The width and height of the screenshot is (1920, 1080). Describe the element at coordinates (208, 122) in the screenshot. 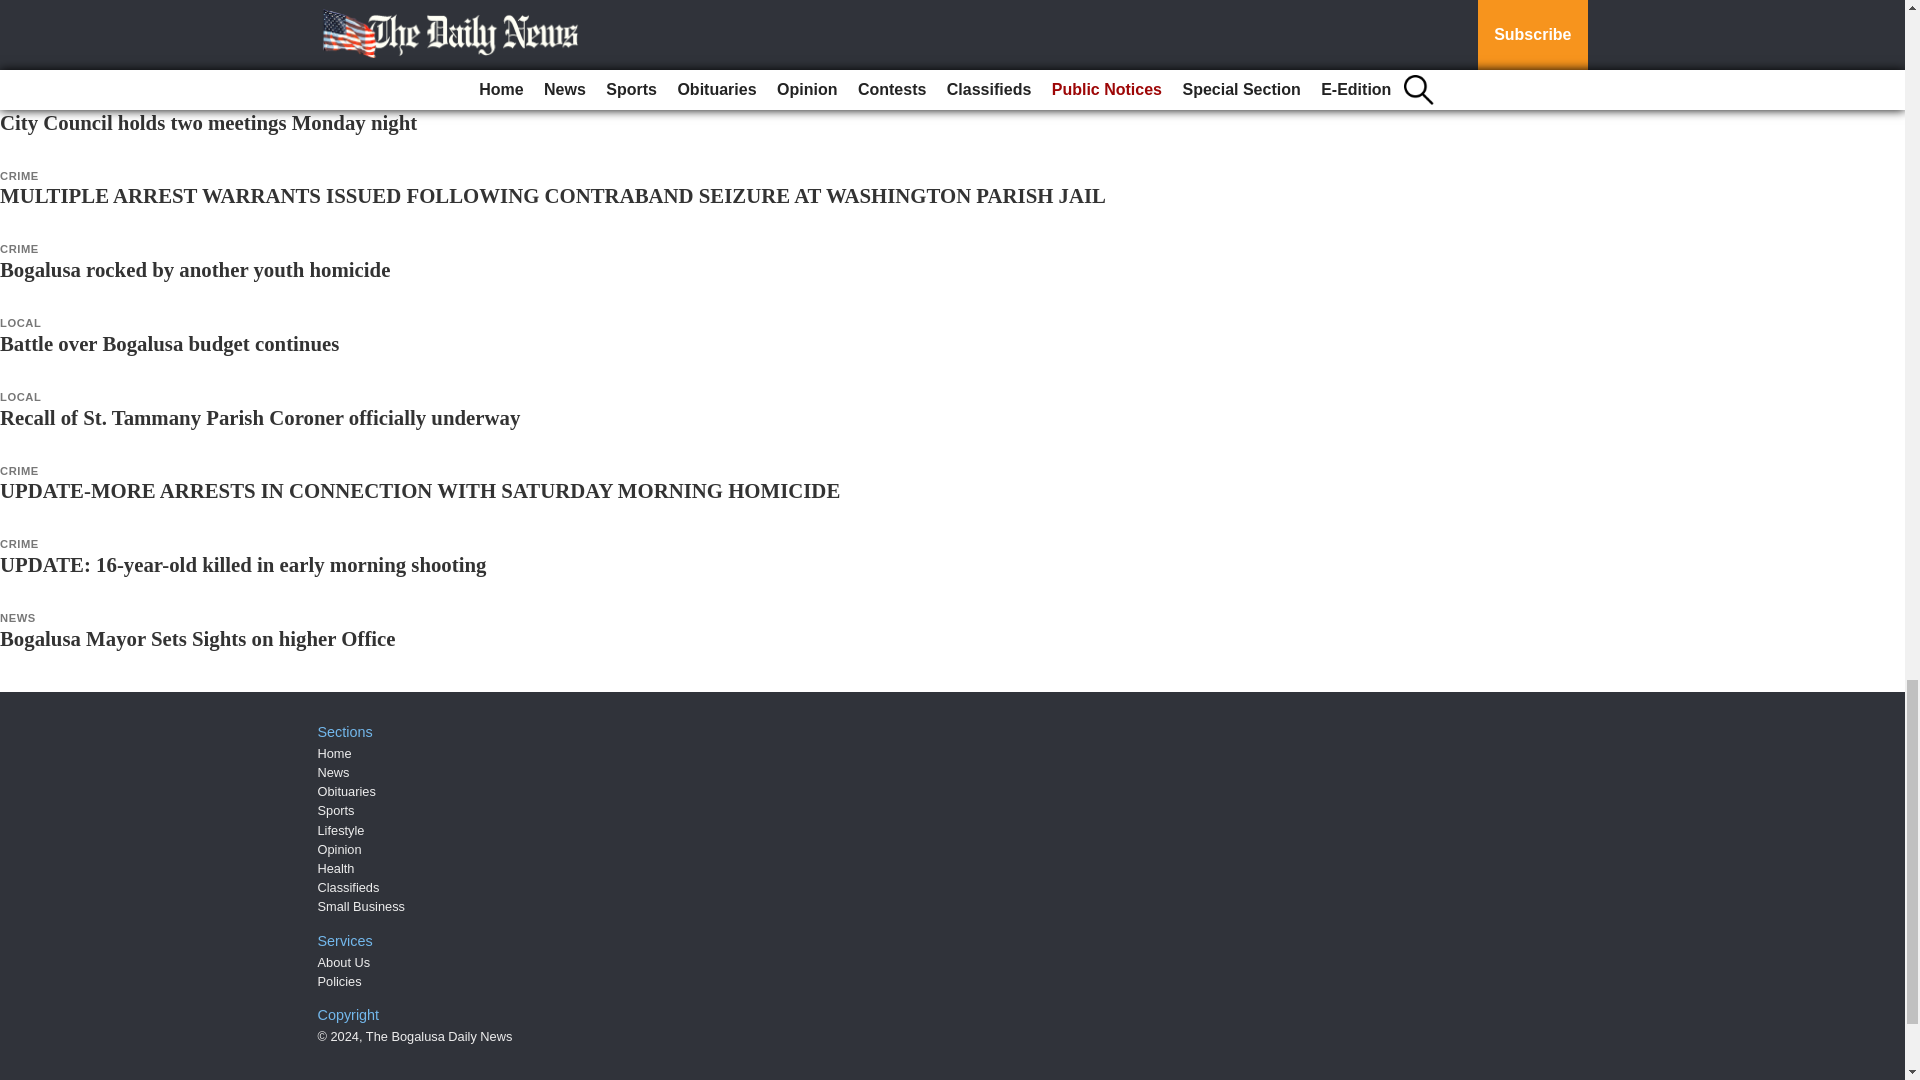

I see `City Council holds two meetings Monday night` at that location.